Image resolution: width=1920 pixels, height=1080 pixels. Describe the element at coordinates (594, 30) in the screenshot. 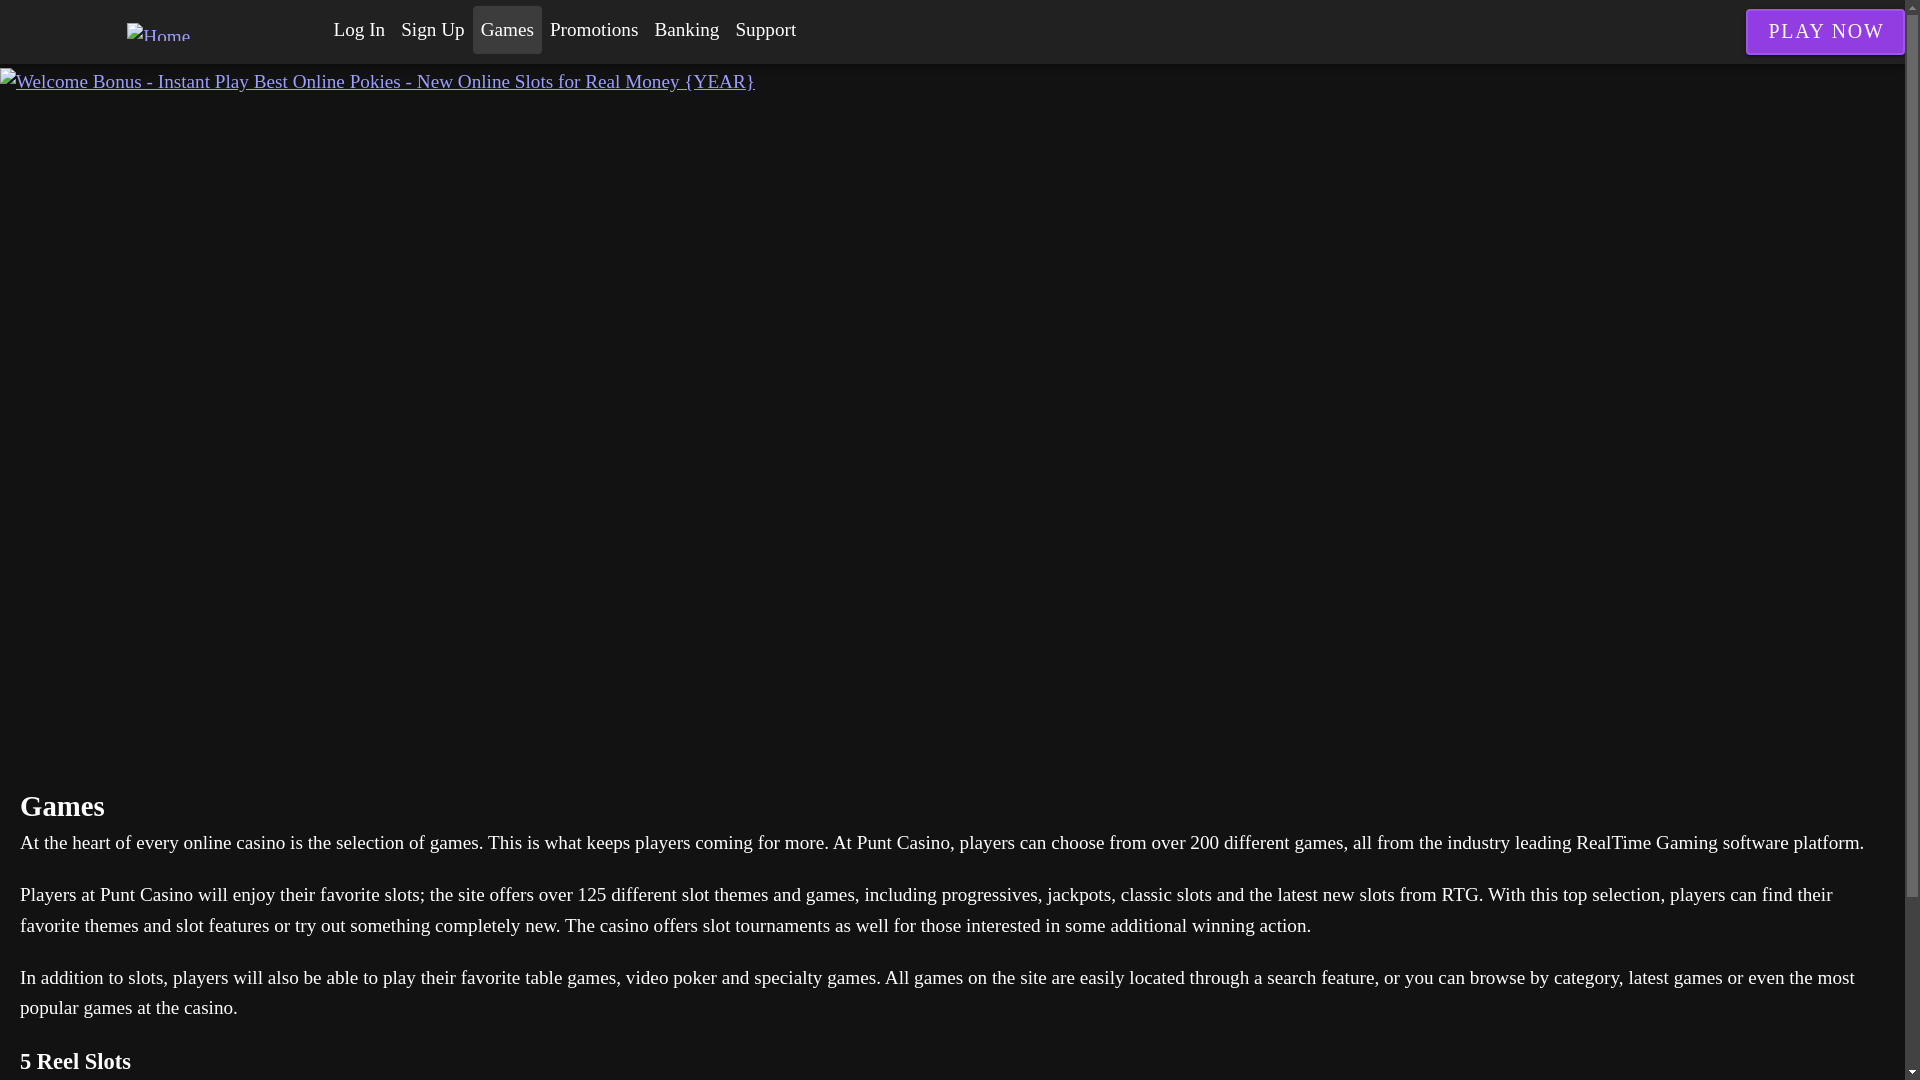

I see `Promotions` at that location.